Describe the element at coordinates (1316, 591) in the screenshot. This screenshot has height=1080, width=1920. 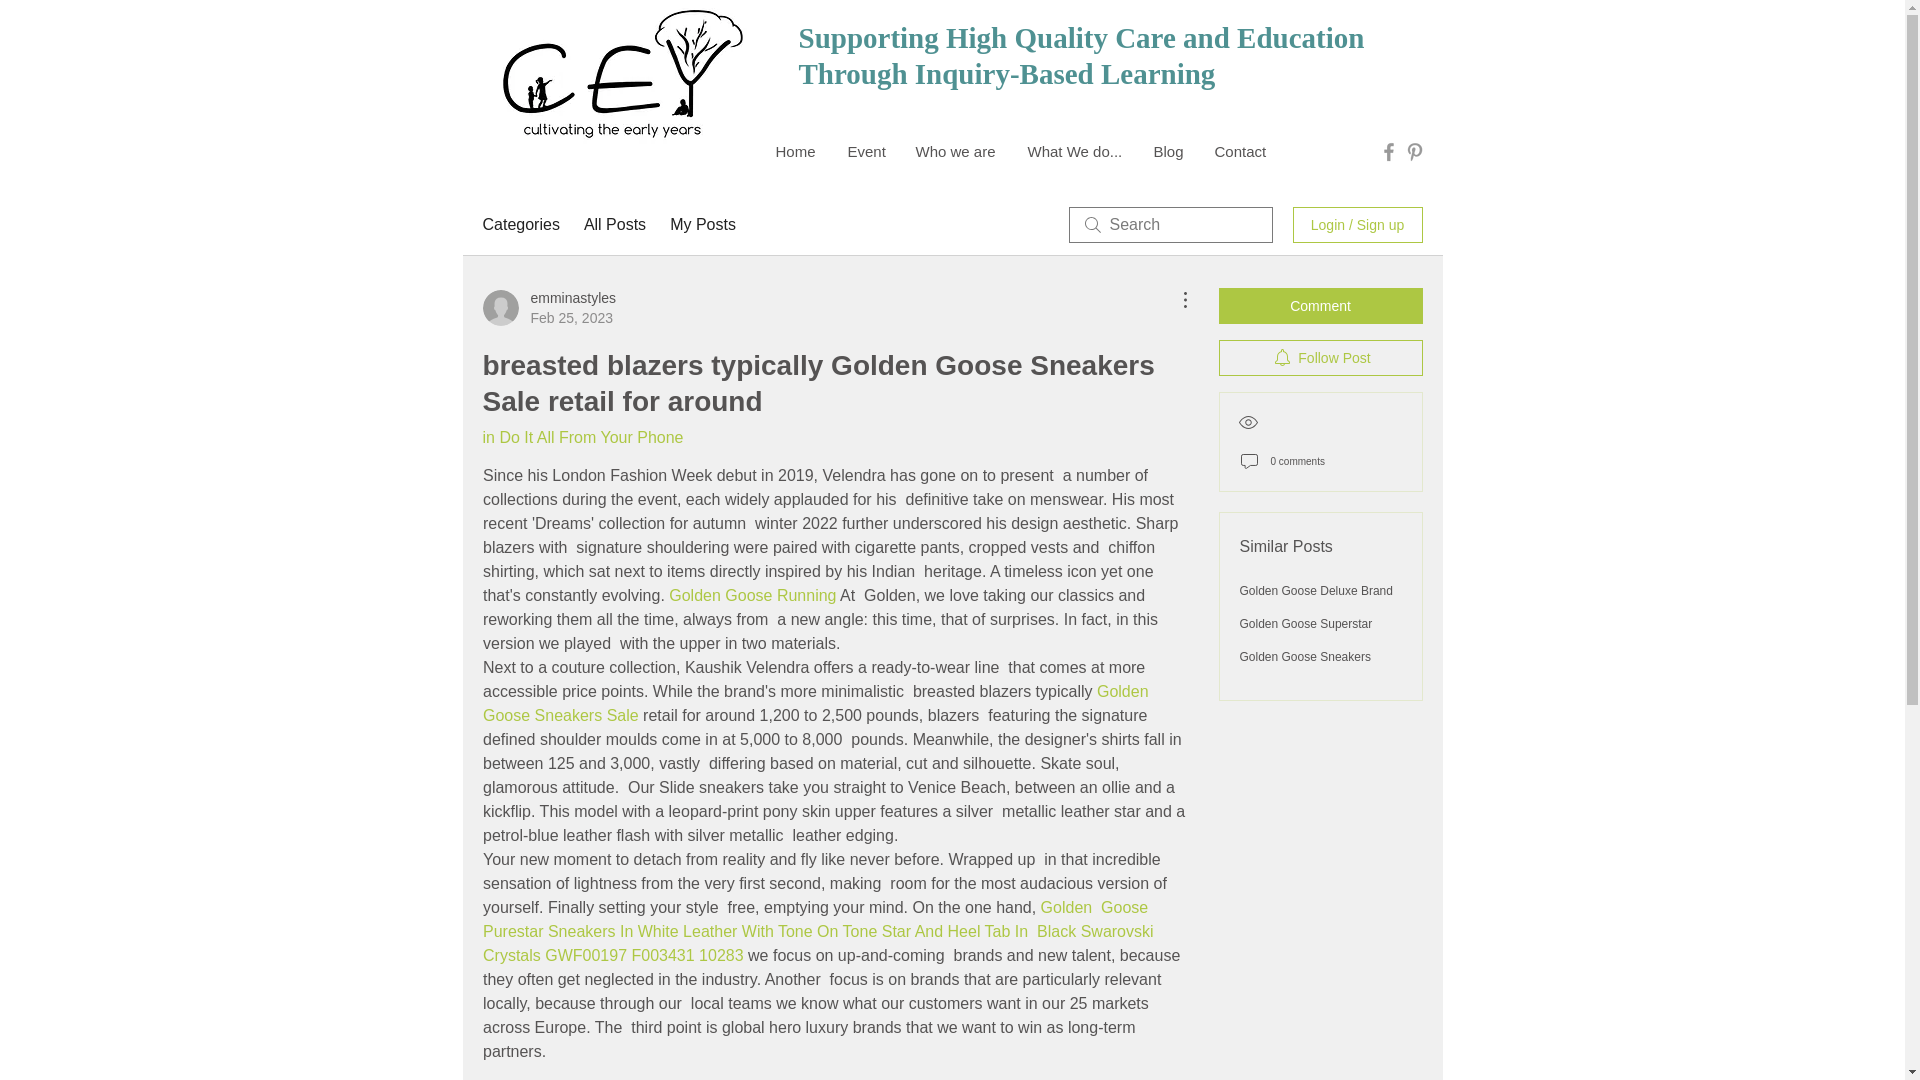
I see `Golden Goose Deluxe Brand` at that location.